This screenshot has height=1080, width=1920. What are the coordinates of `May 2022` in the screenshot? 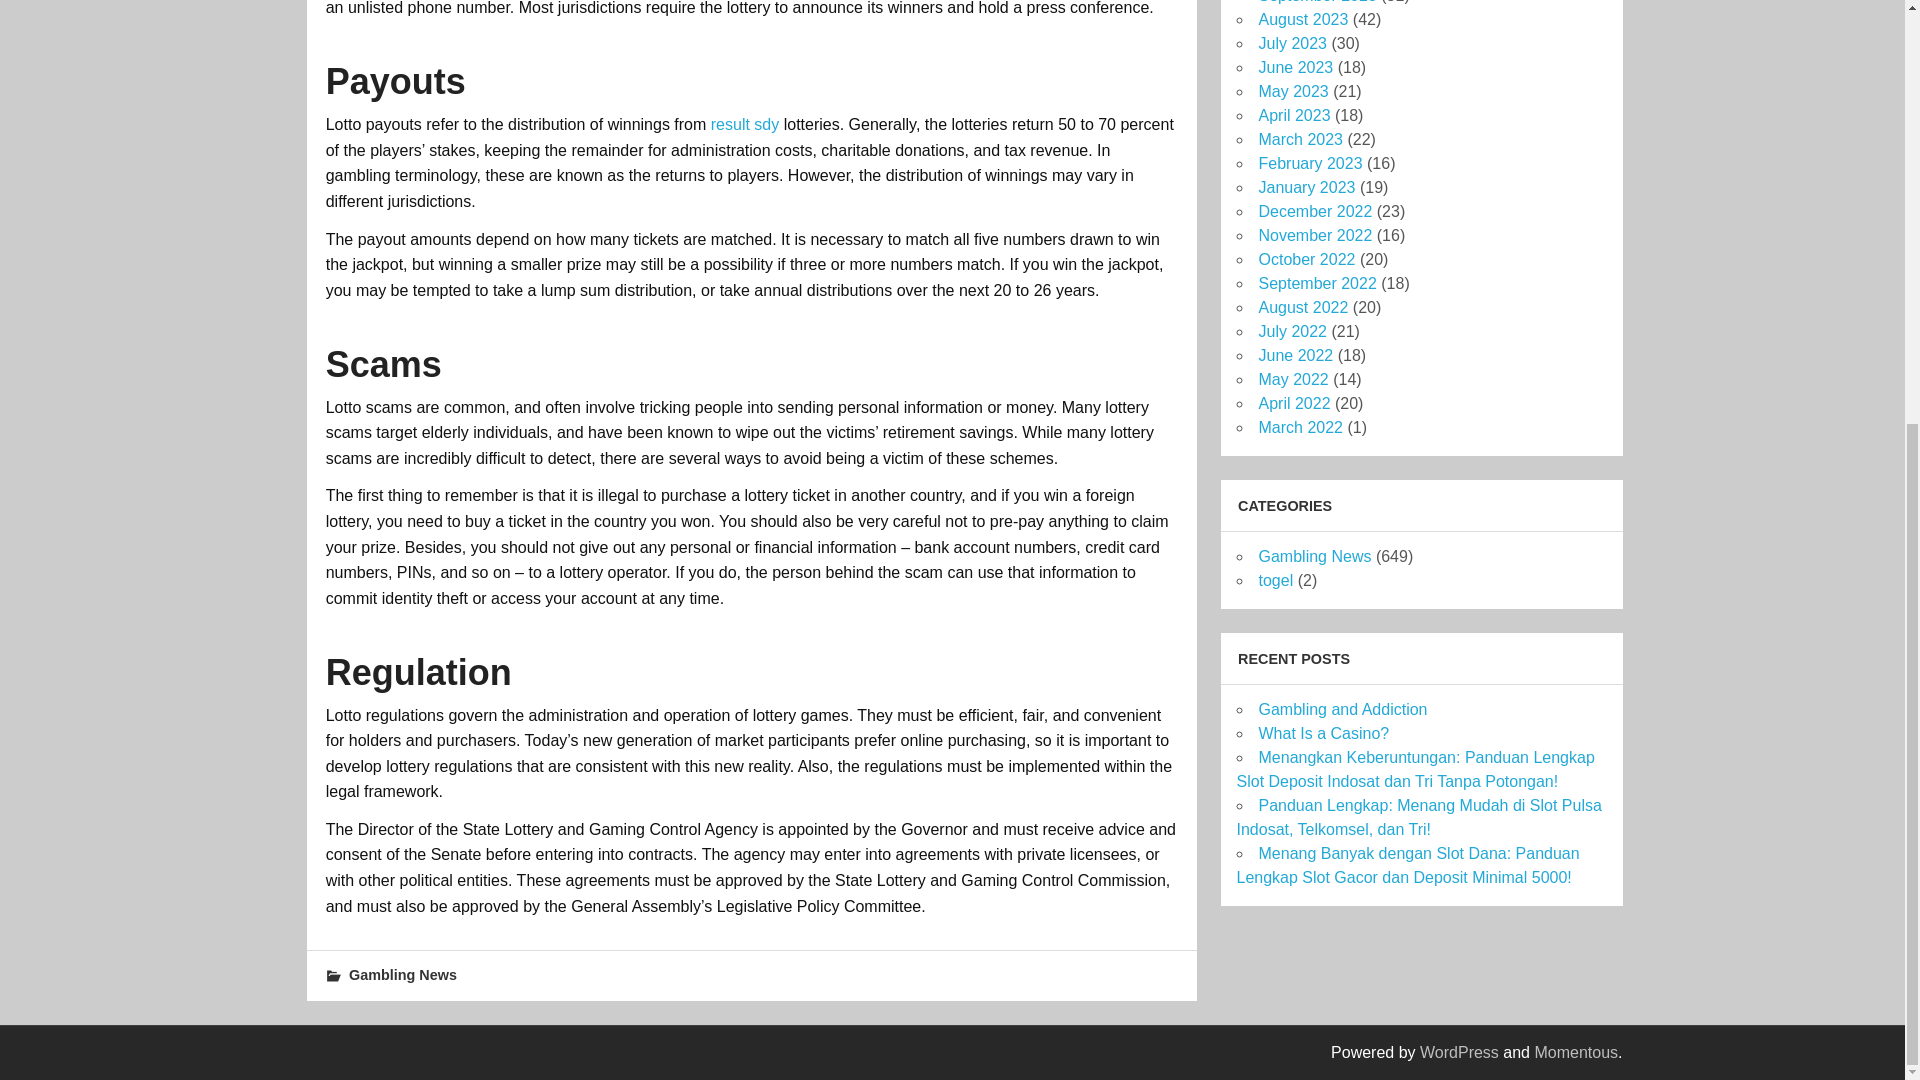 It's located at (1292, 379).